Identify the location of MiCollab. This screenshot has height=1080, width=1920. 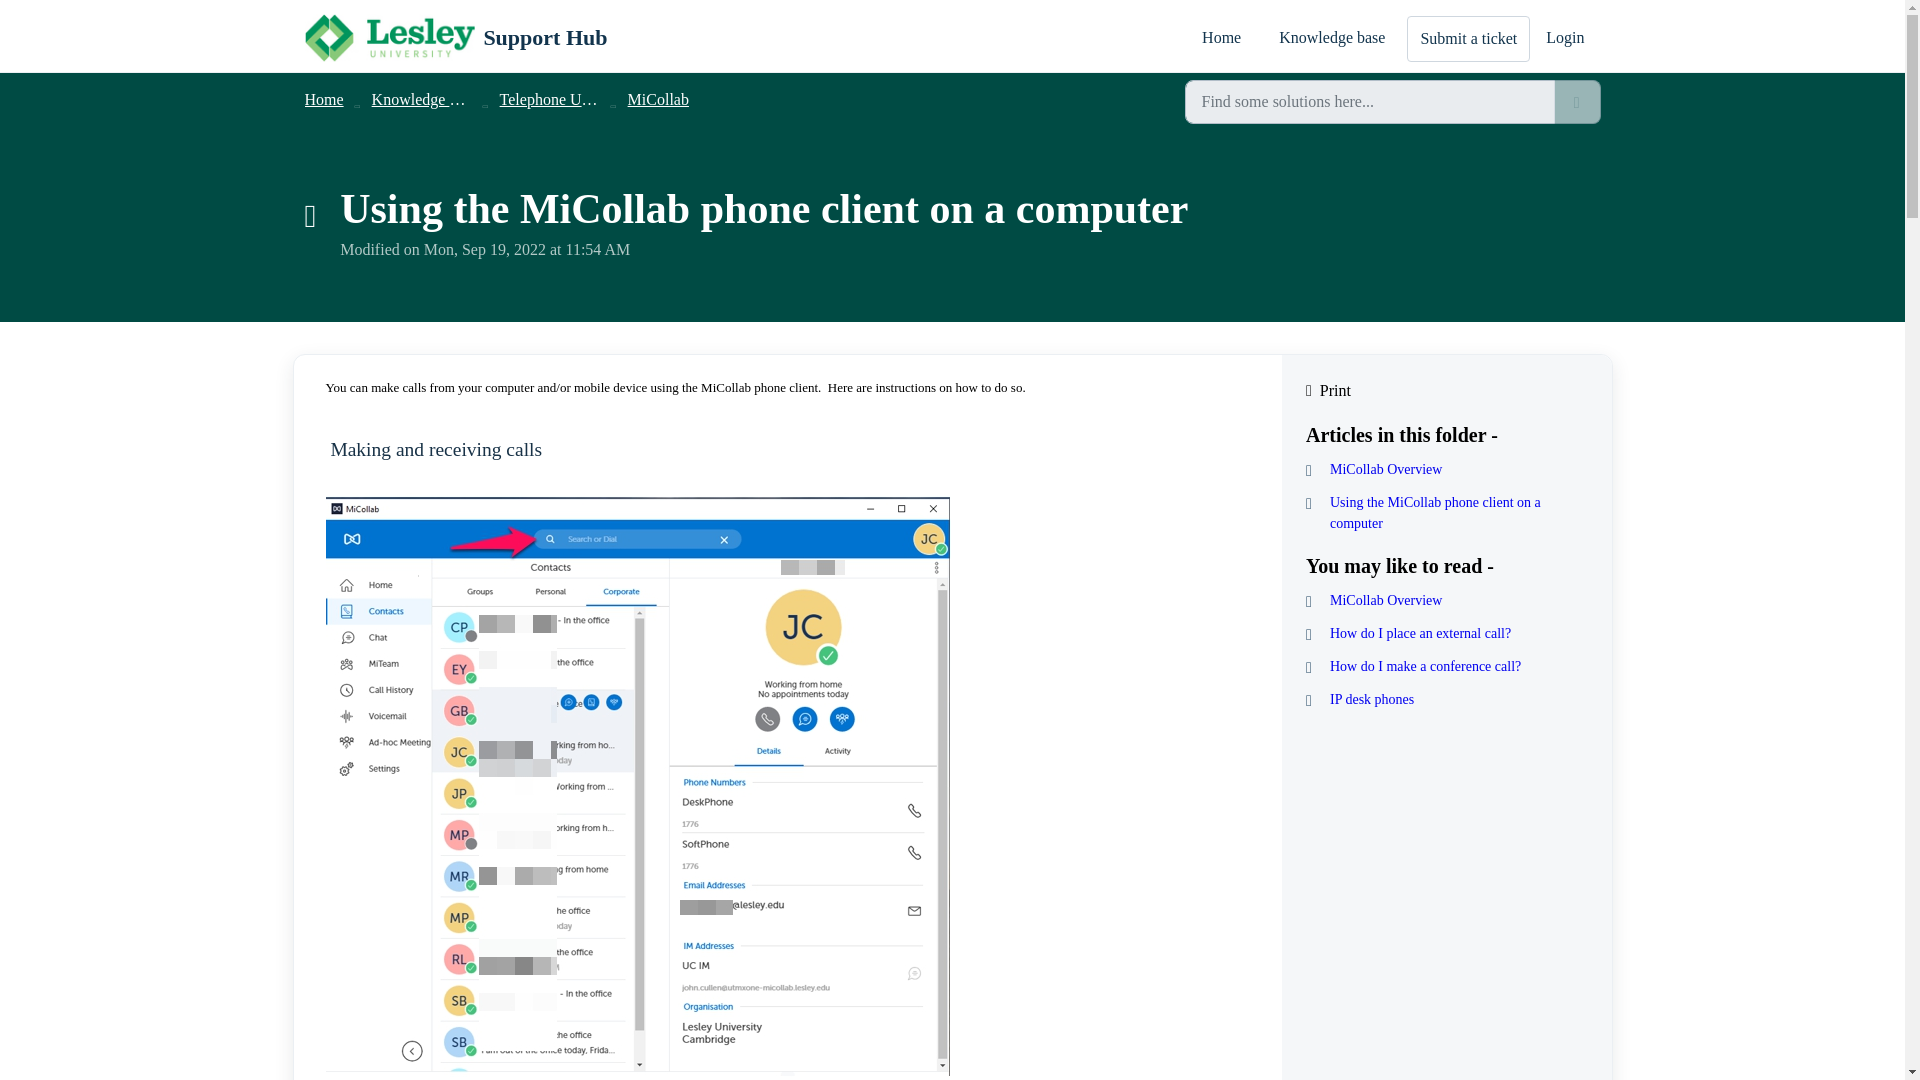
(658, 99).